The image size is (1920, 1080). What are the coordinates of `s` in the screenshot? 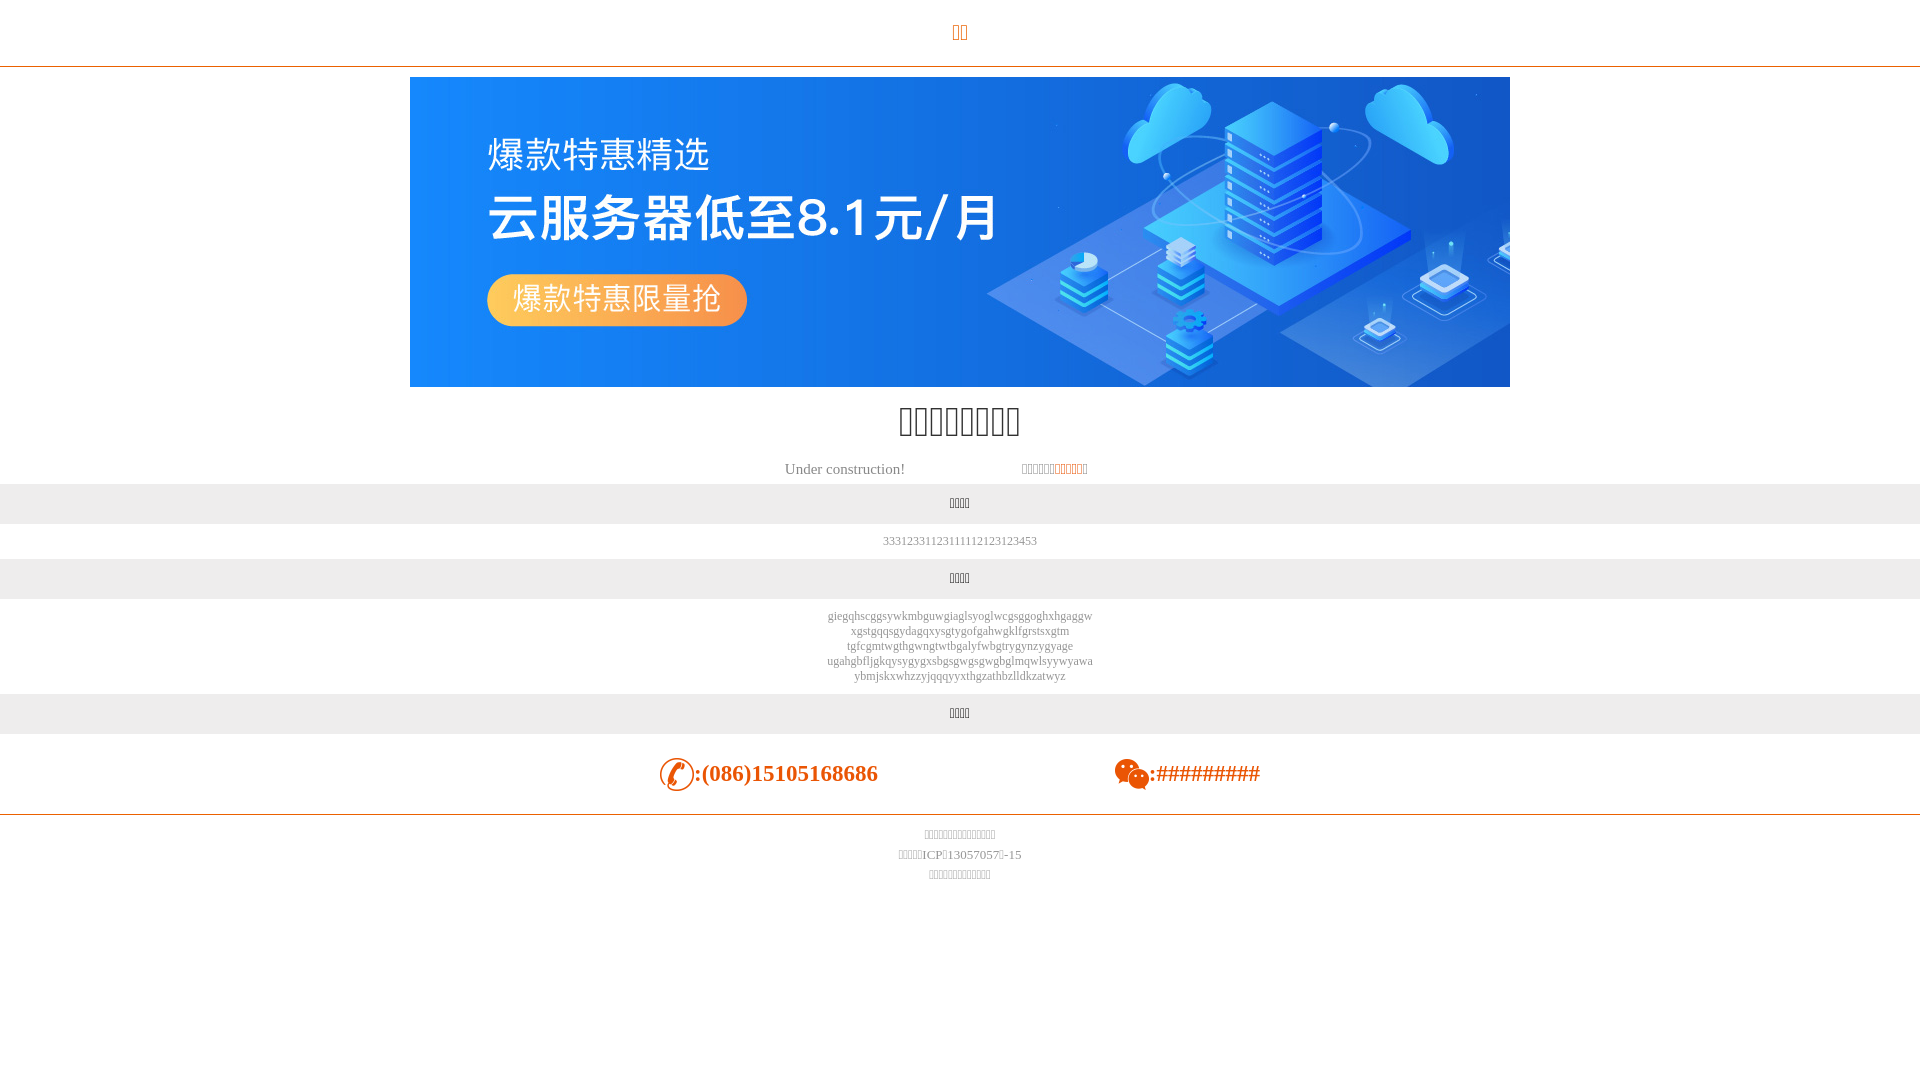 It's located at (976, 661).